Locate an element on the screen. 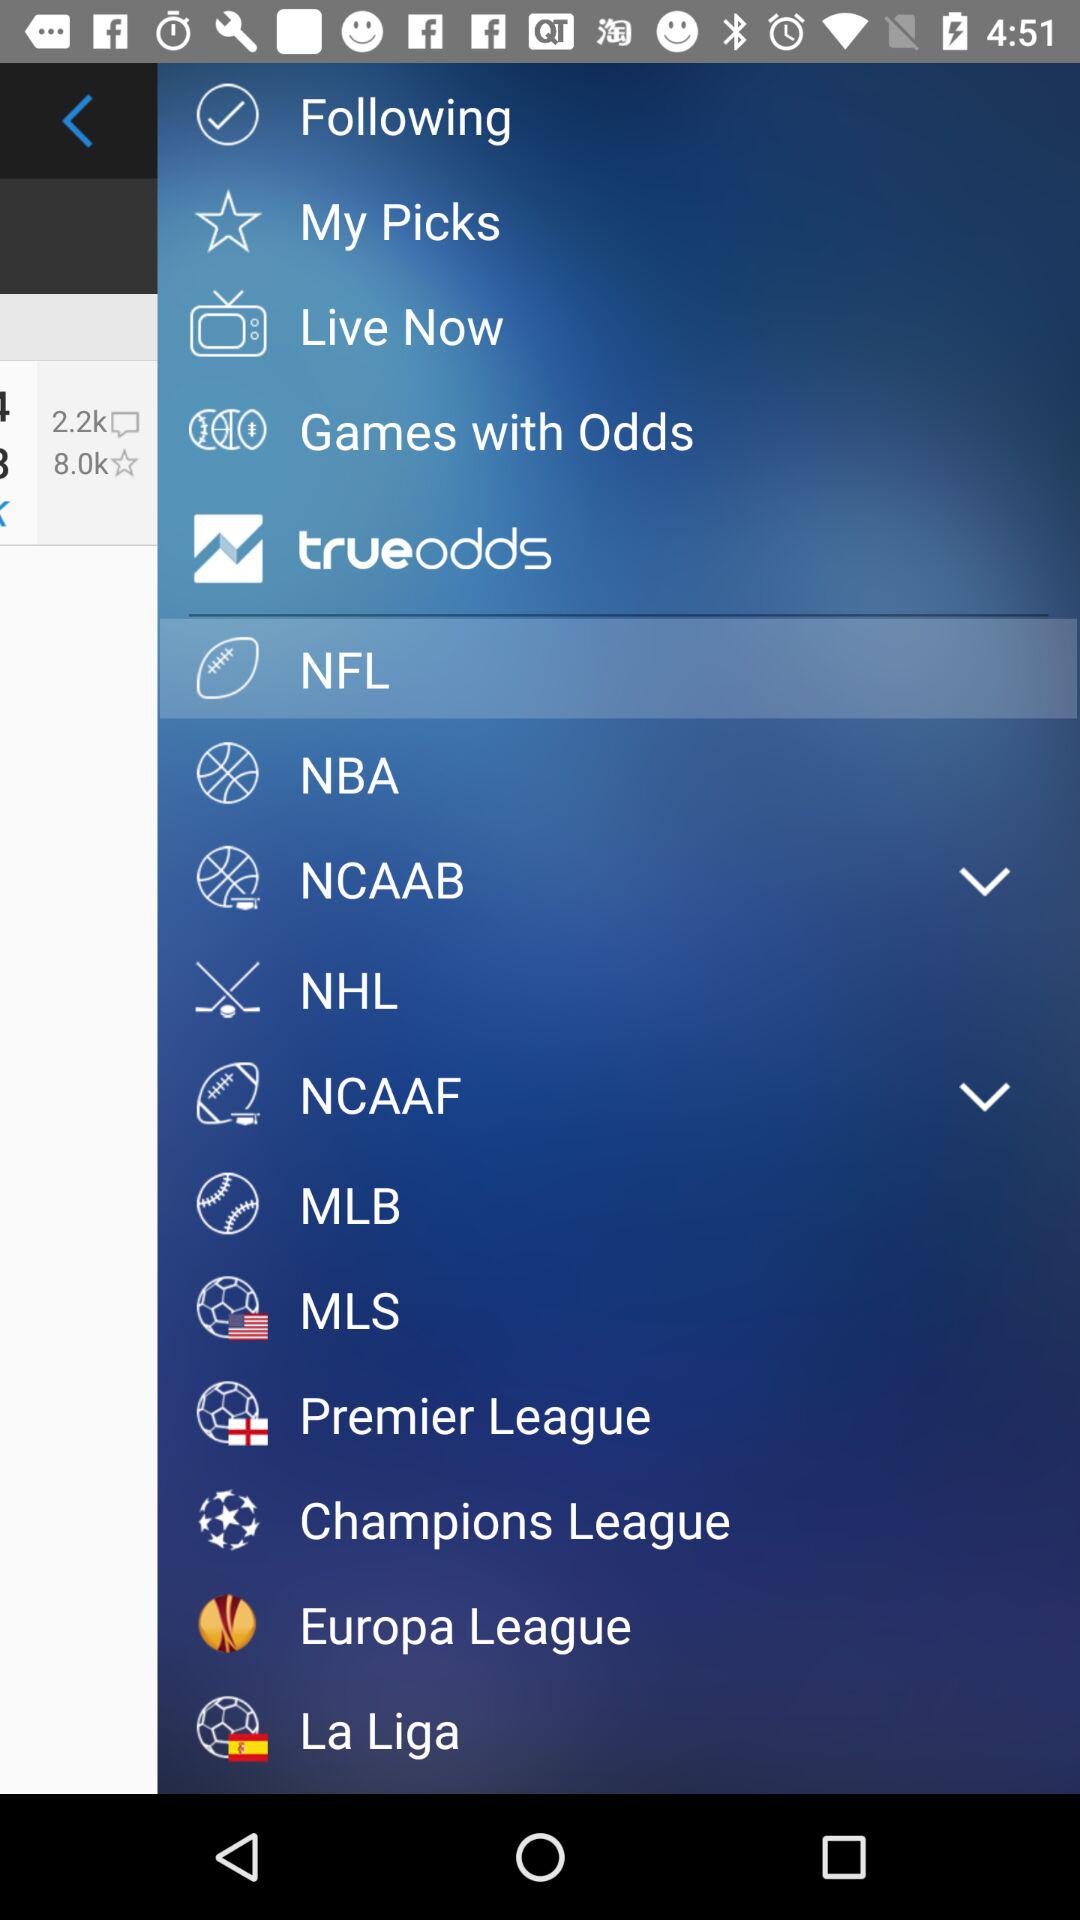 This screenshot has height=1920, width=1080. swipe until bundesliga is located at coordinates (618, 1788).